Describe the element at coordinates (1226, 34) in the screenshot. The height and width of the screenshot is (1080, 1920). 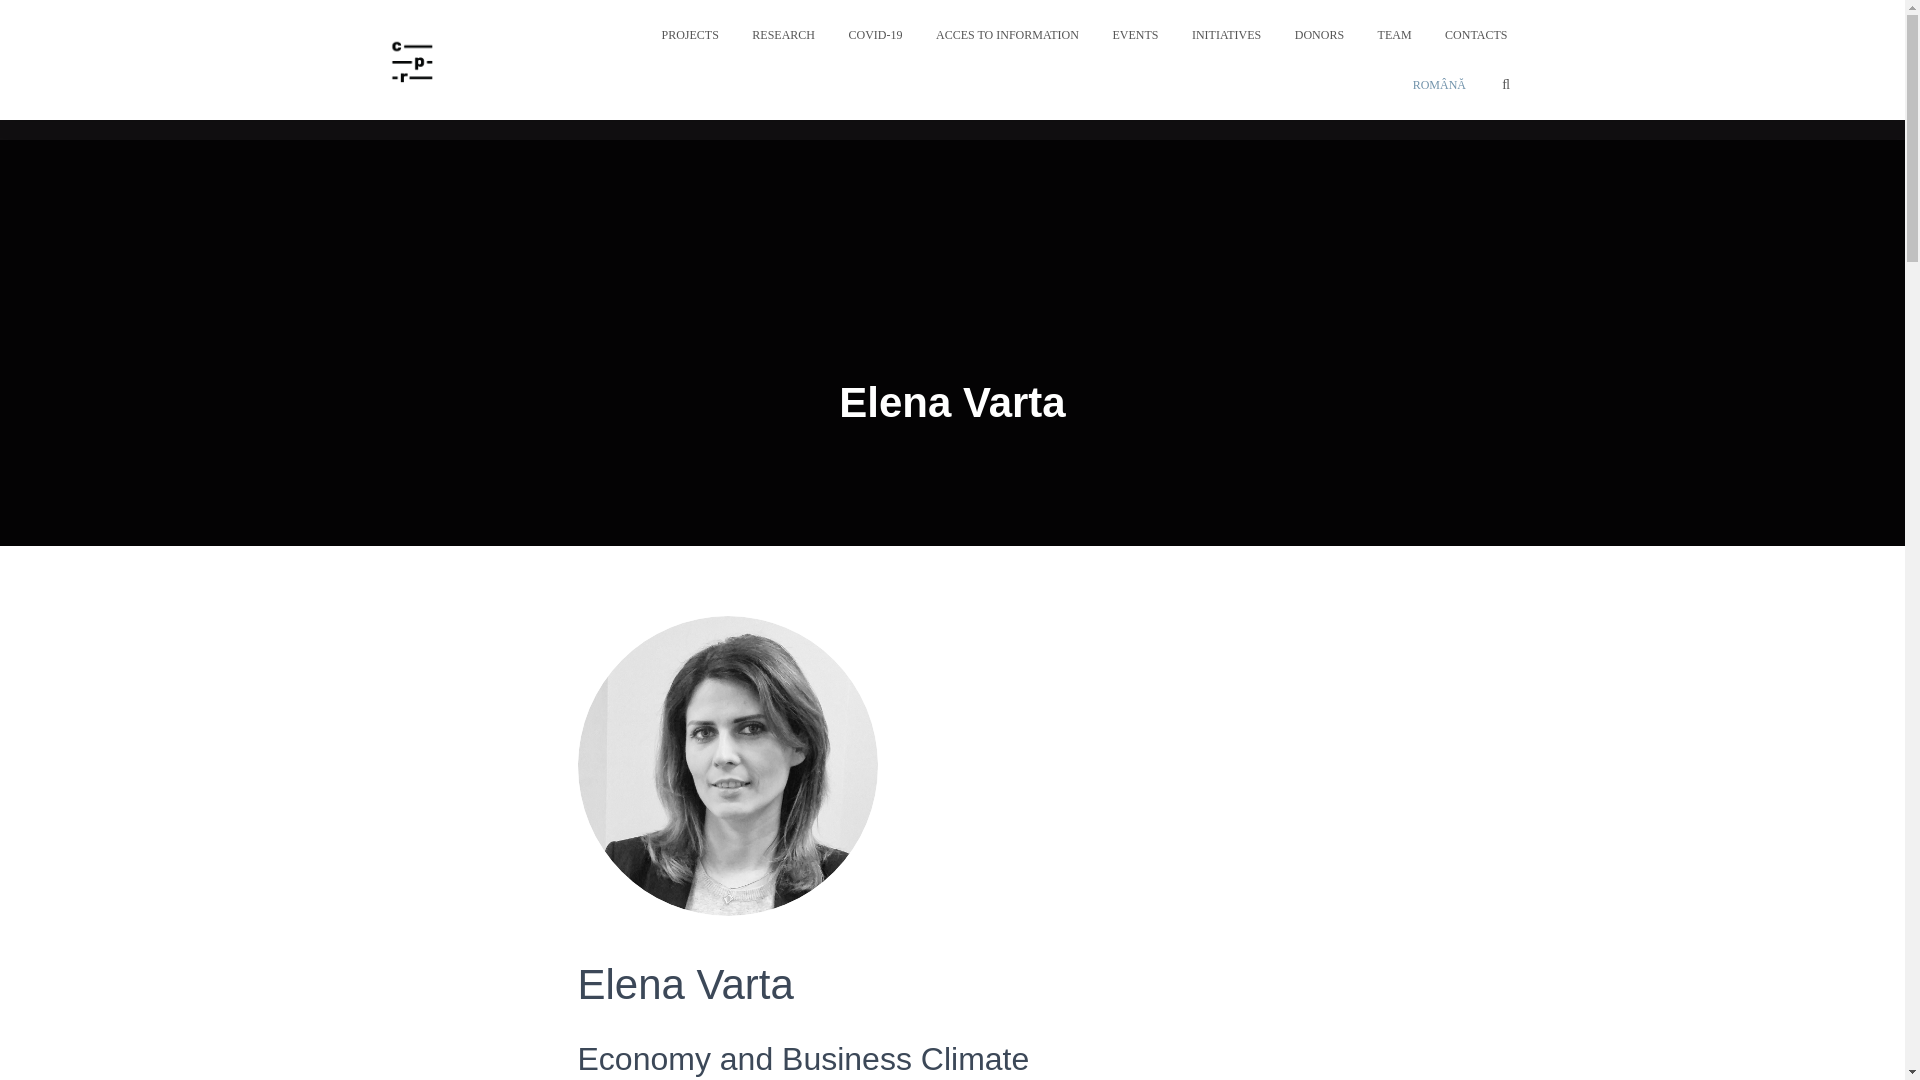
I see `INITIATIVES` at that location.